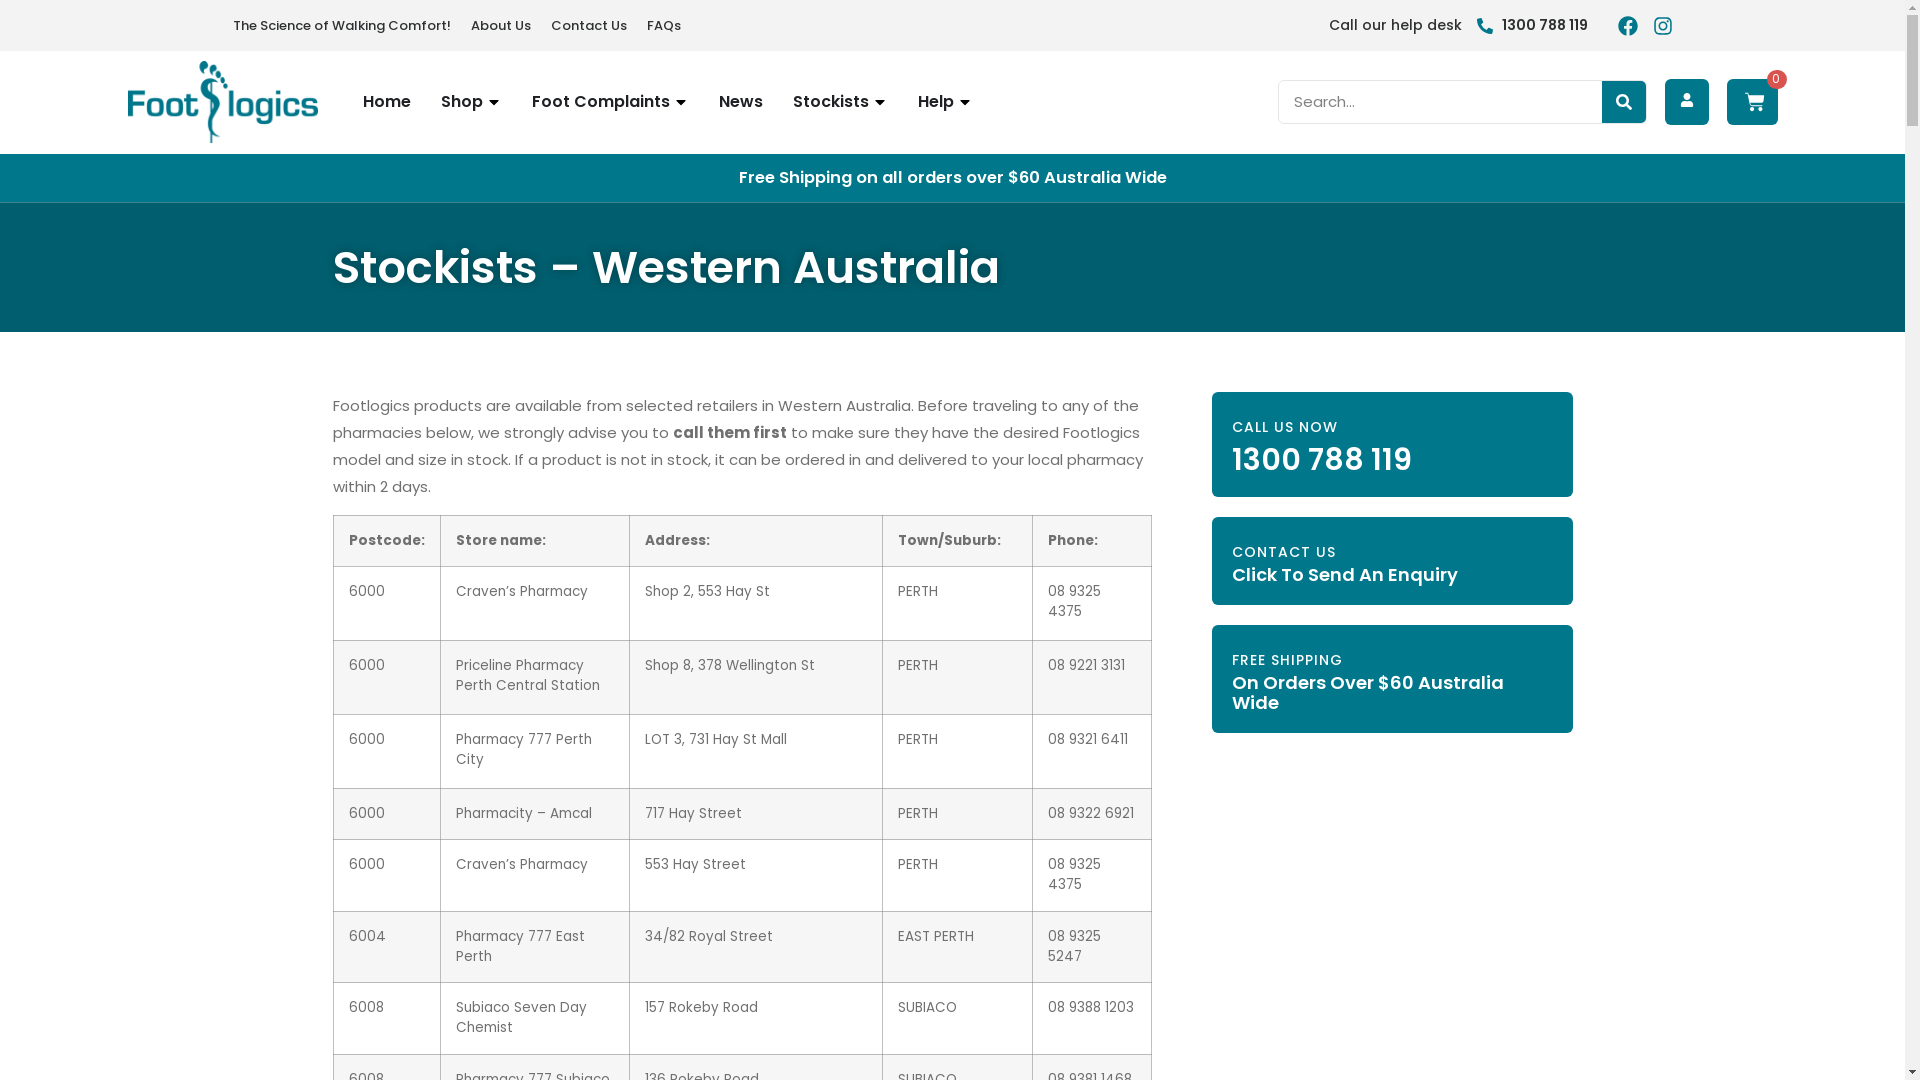 This screenshot has height=1080, width=1920. Describe the element at coordinates (588, 25) in the screenshot. I see `Contact Us` at that location.